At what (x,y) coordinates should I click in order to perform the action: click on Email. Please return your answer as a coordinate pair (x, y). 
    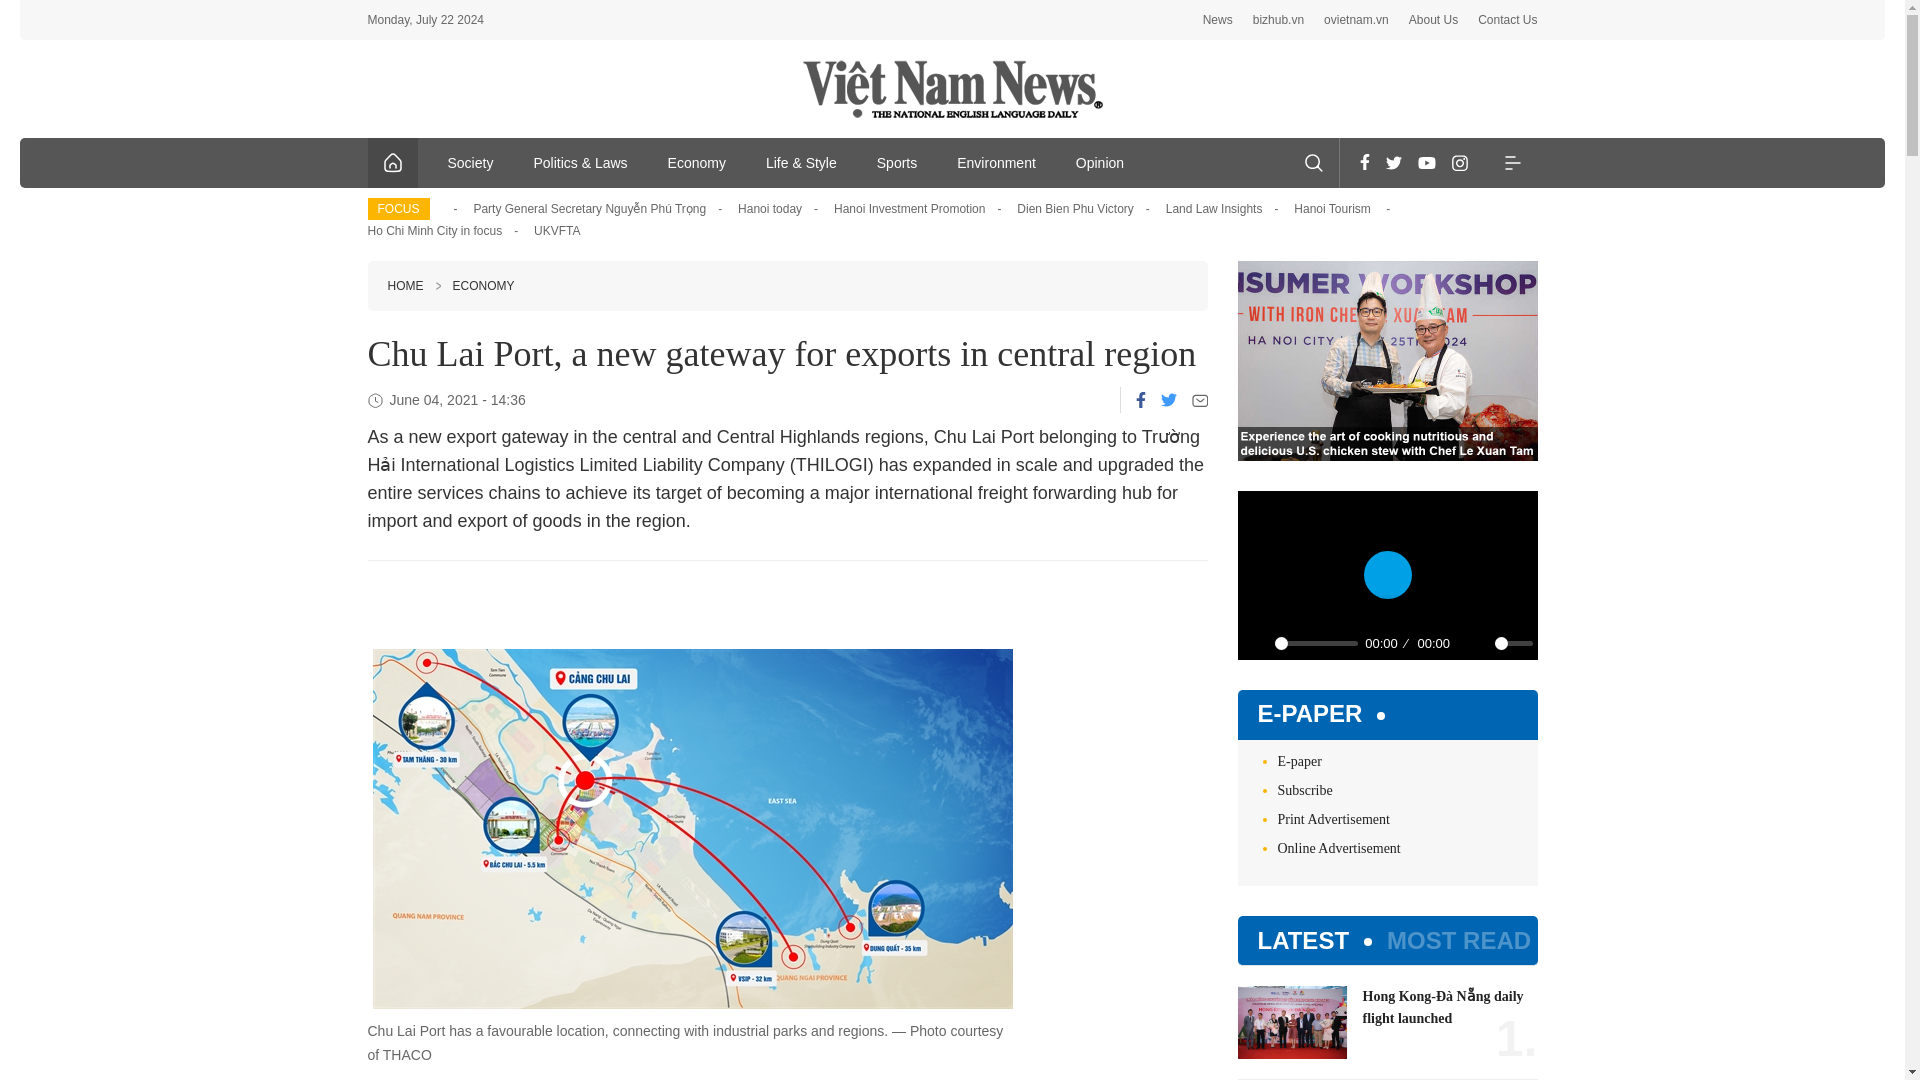
    Looking at the image, I should click on (1200, 400).